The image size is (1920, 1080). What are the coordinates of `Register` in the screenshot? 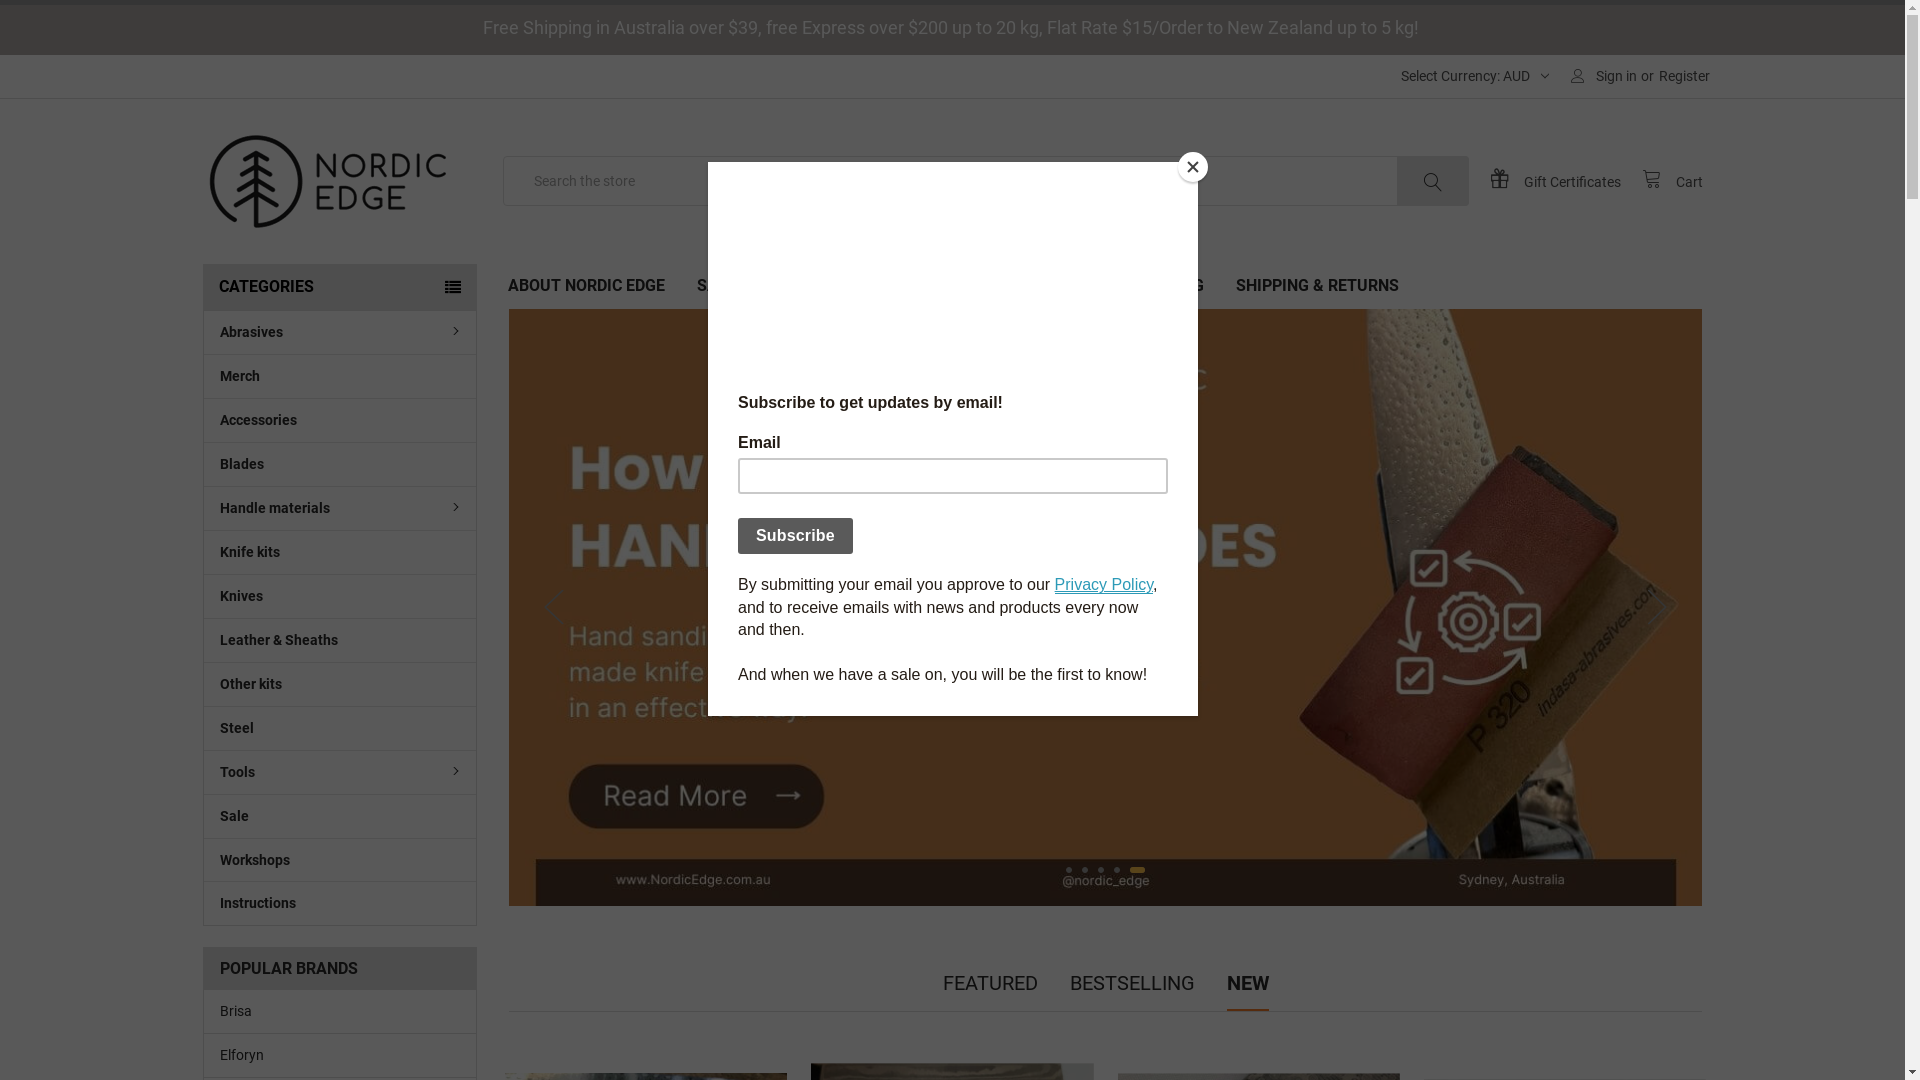 It's located at (1684, 76).